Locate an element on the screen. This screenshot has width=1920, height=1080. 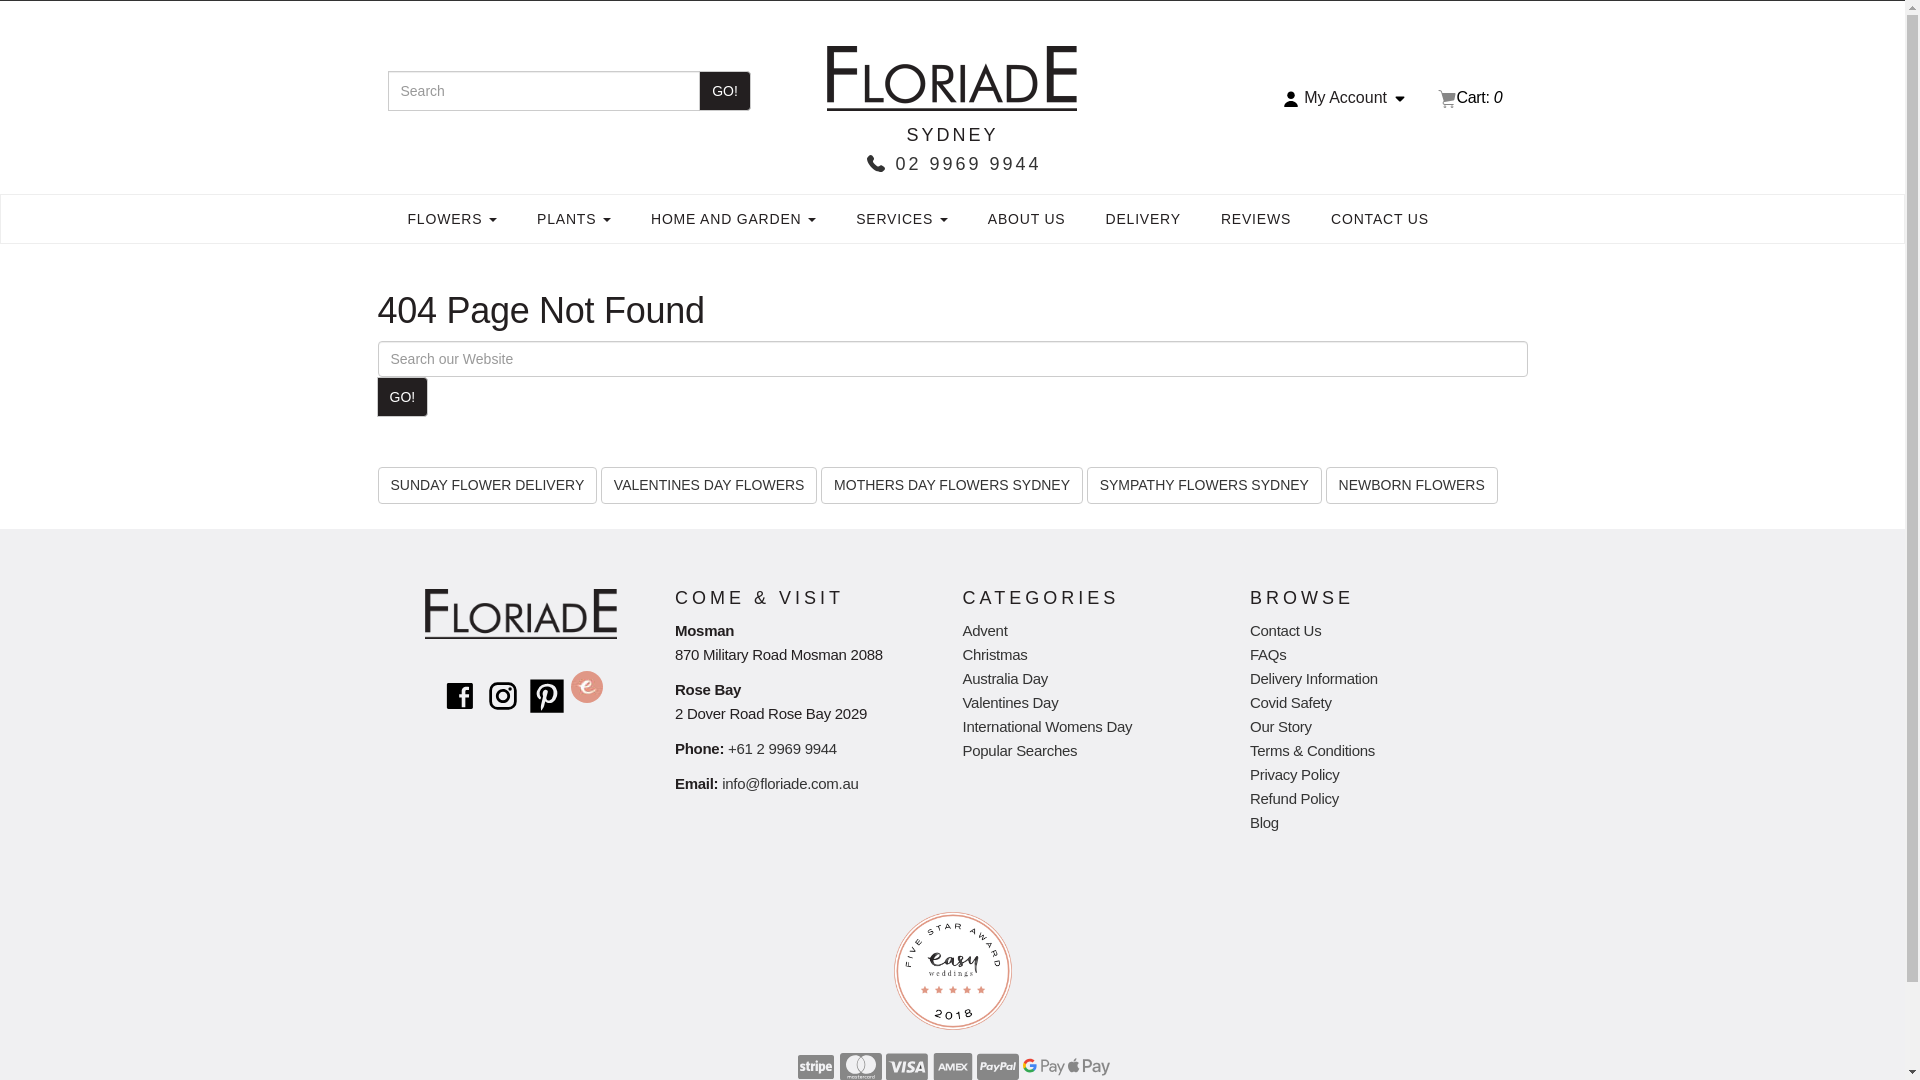
NEWBORN FLOWERS is located at coordinates (1412, 485).